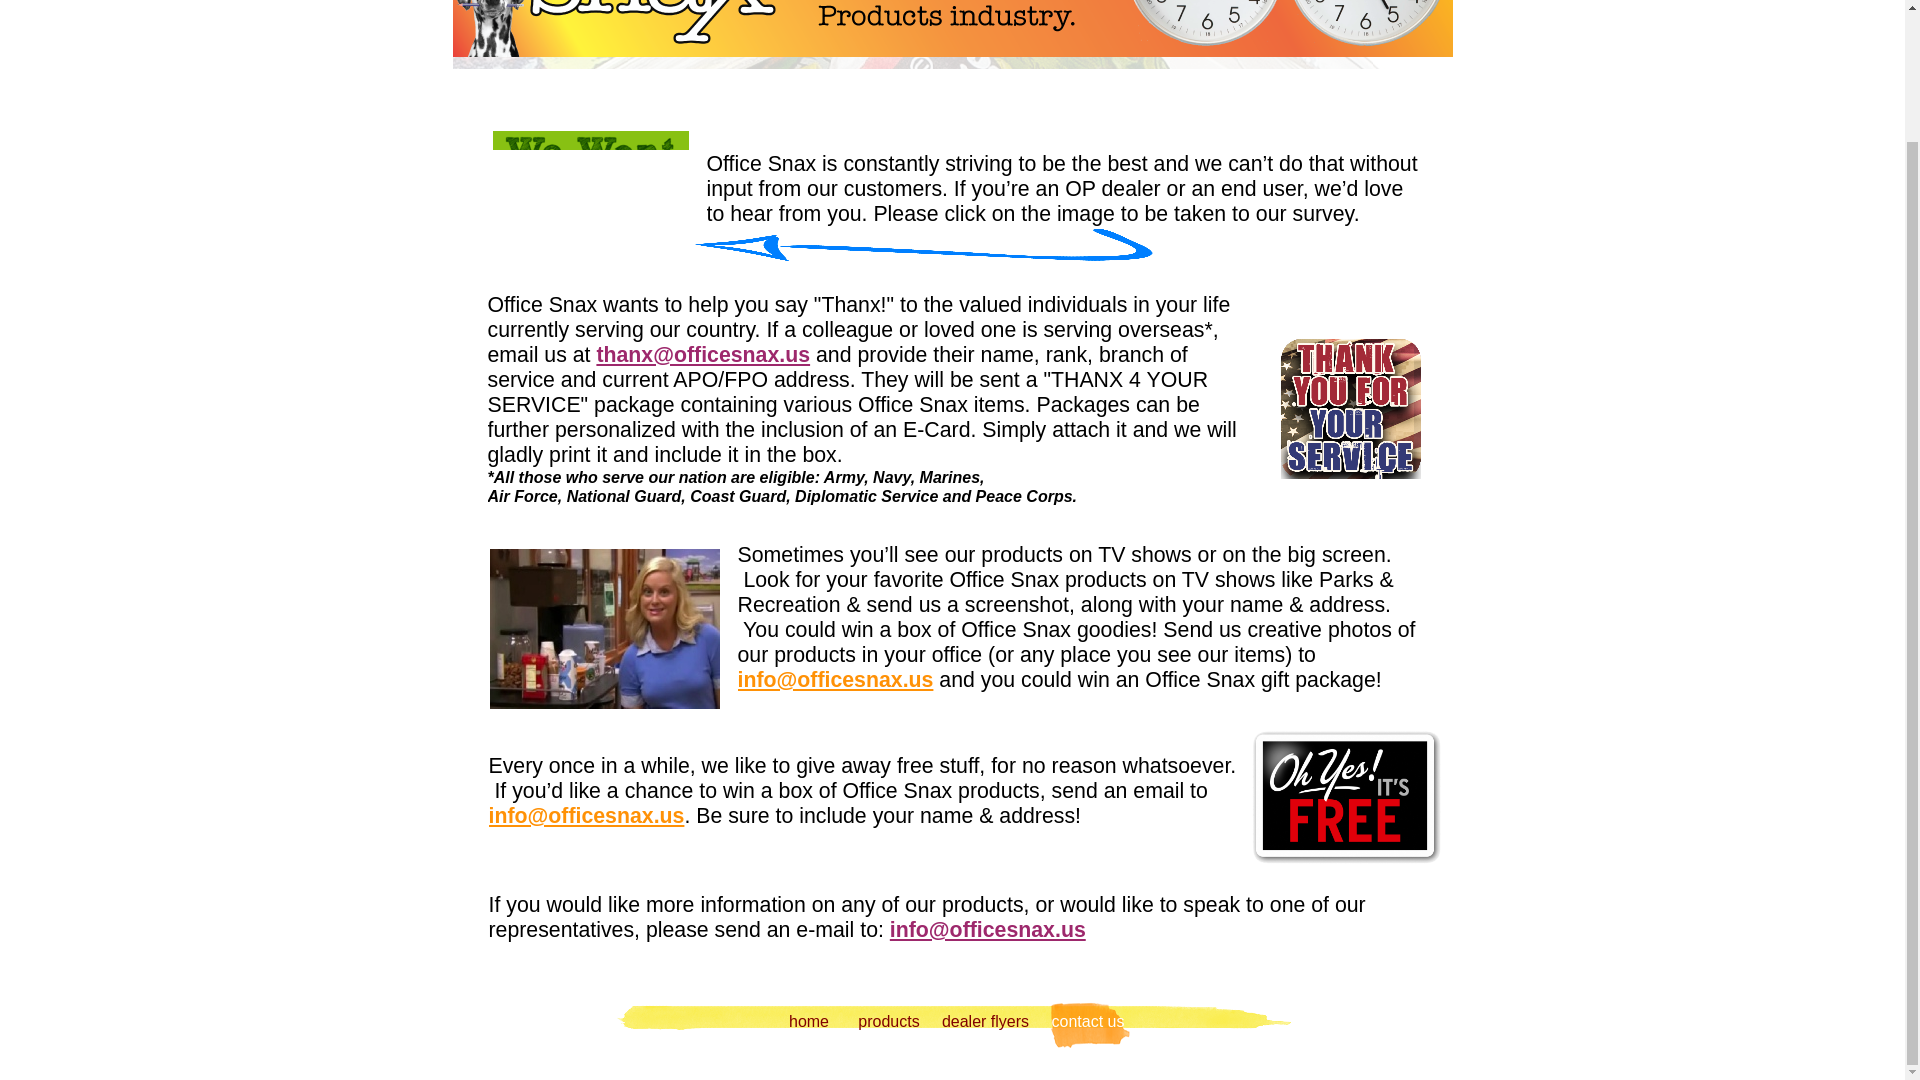  What do you see at coordinates (986, 1025) in the screenshot?
I see `dealer flyers` at bounding box center [986, 1025].